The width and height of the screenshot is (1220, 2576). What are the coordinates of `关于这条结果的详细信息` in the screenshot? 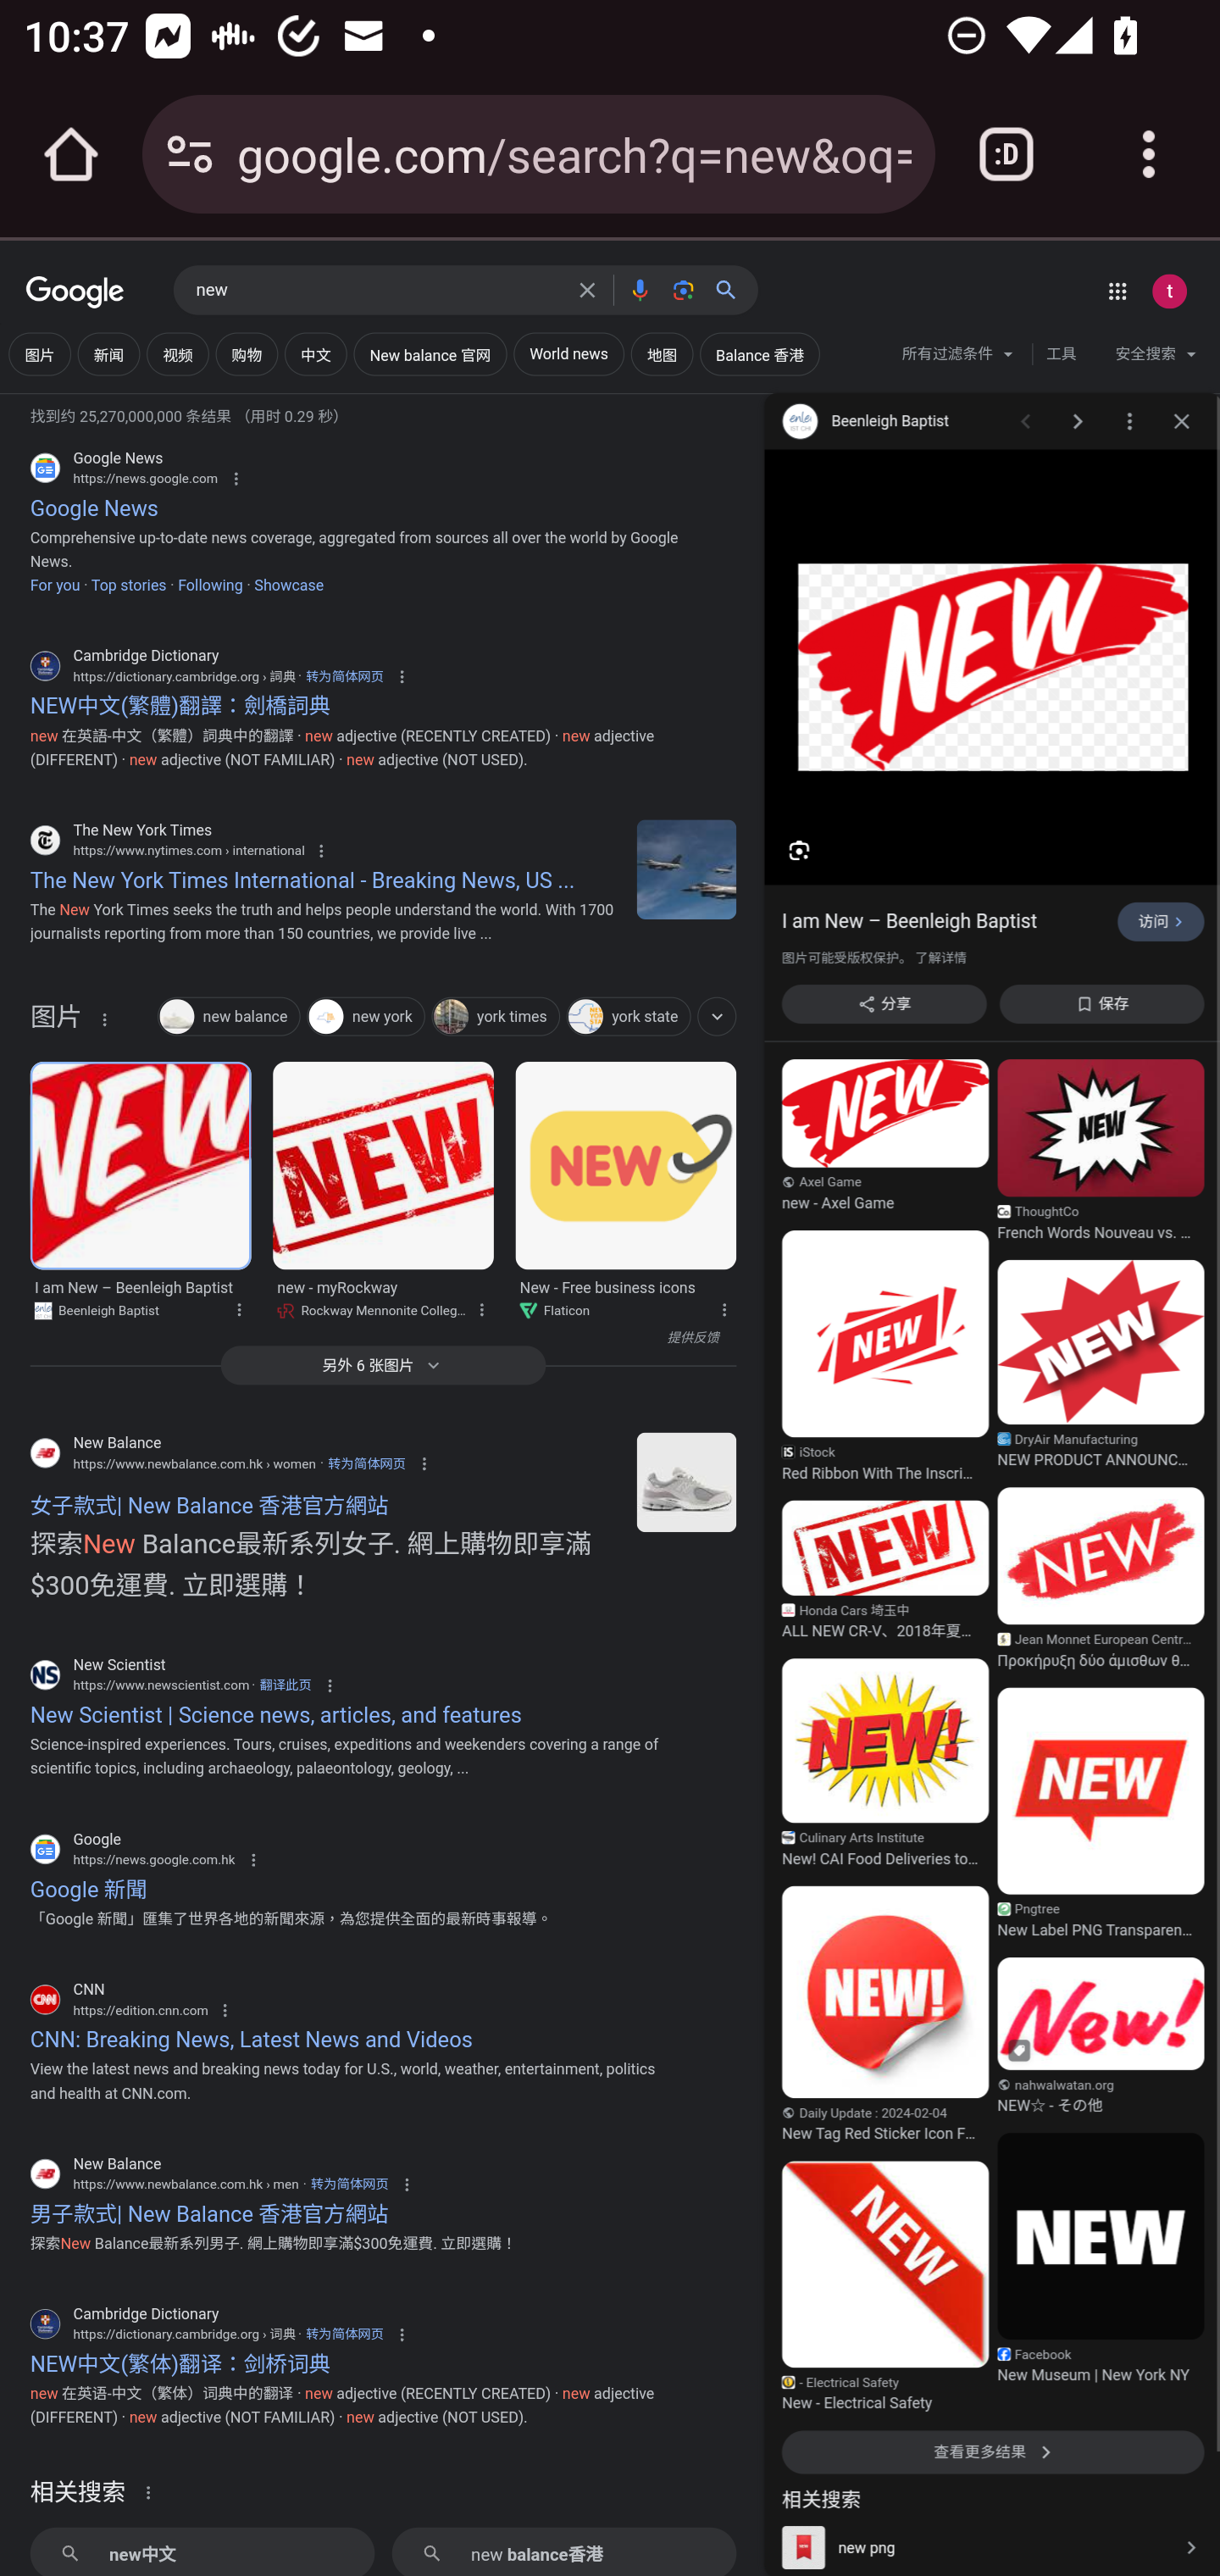 It's located at (480, 1307).